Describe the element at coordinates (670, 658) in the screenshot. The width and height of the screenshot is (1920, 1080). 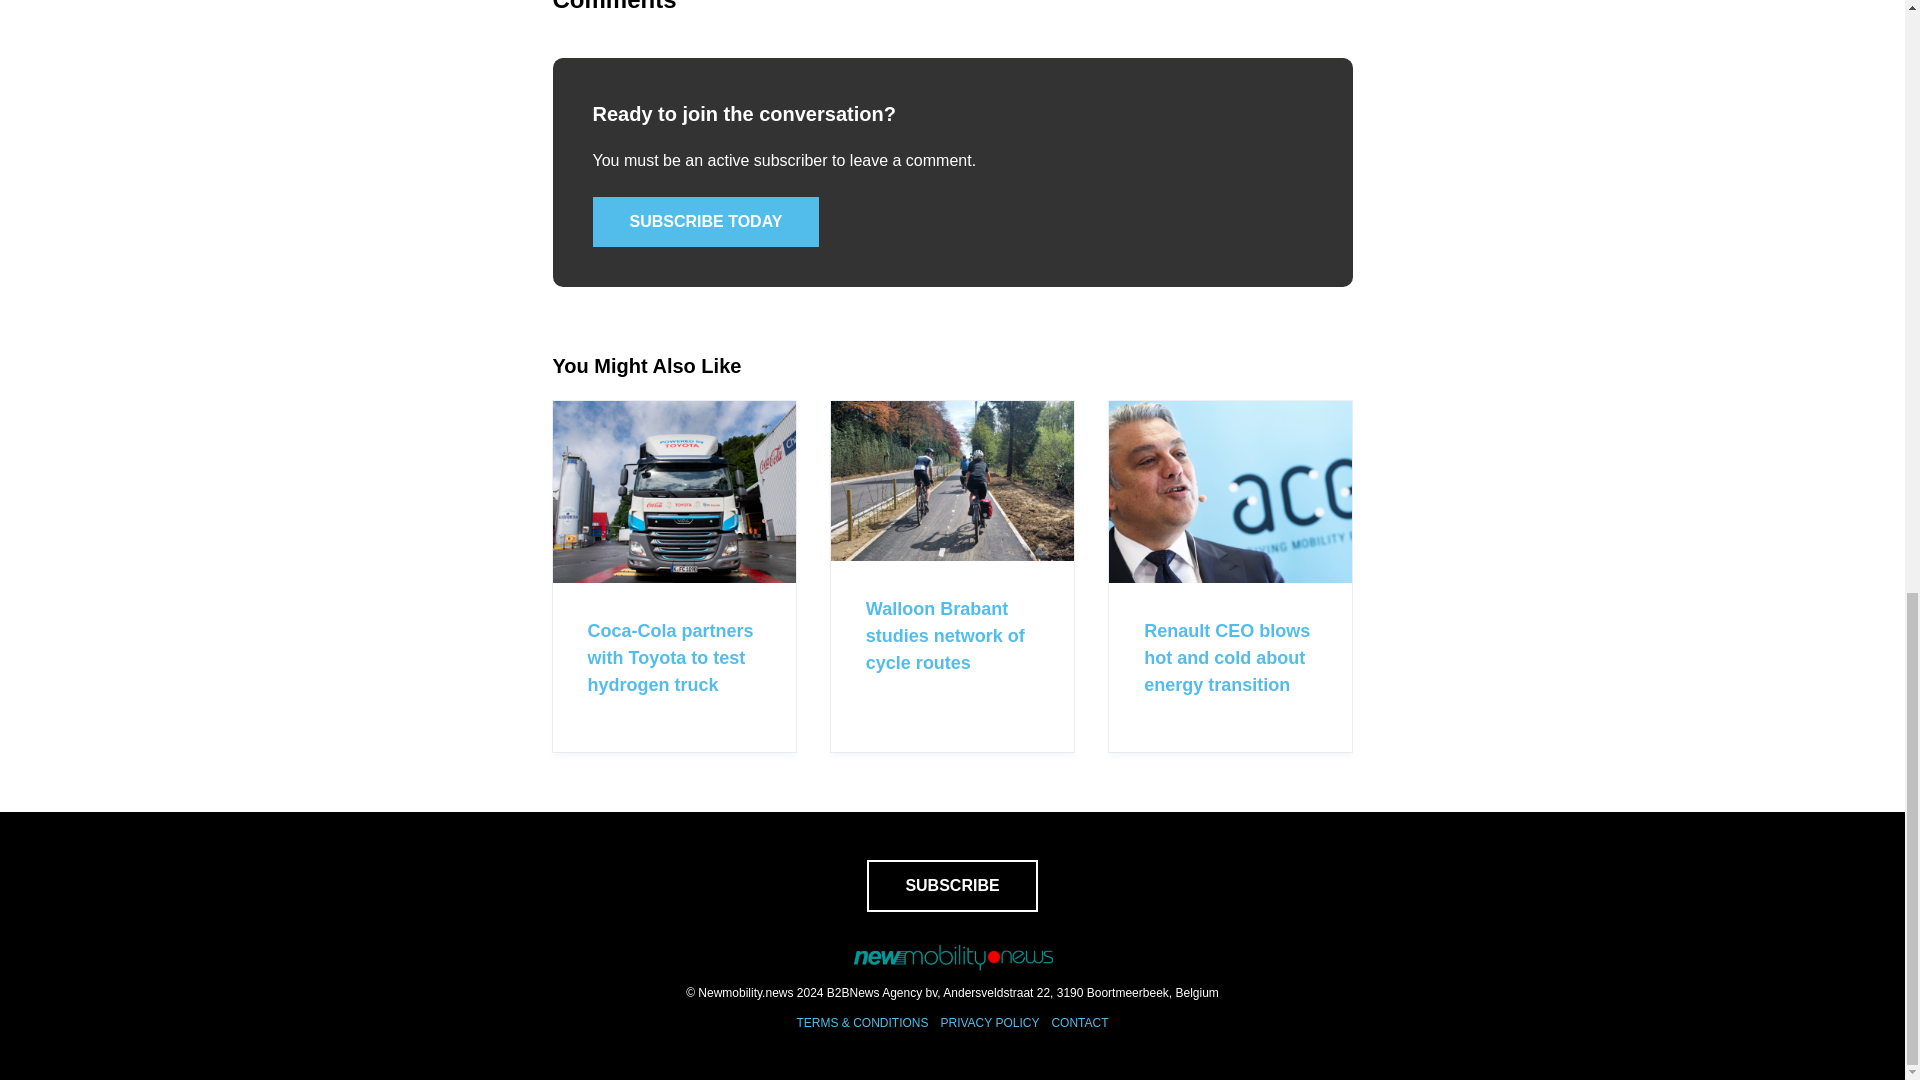
I see `Coca-Cola partners with Toyota to test hydrogen truck` at that location.